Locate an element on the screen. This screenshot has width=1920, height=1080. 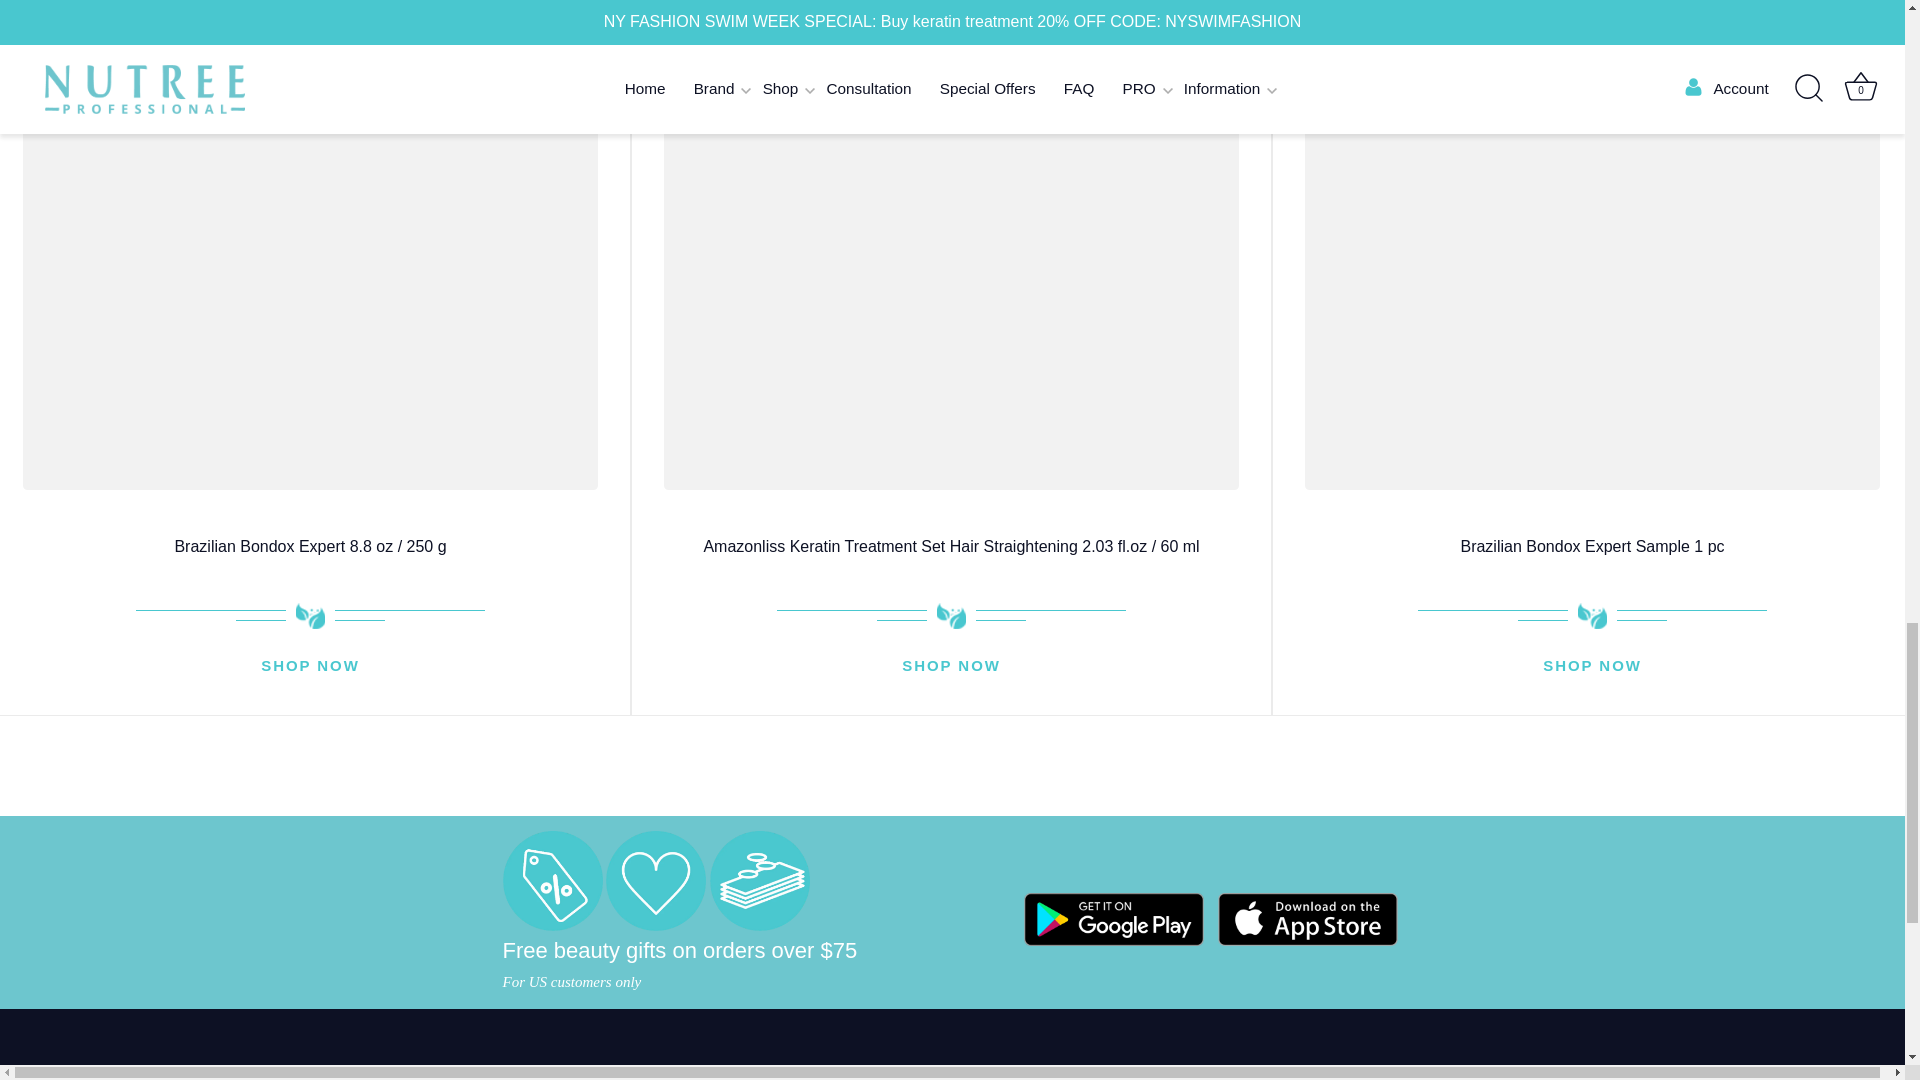
Shop Now is located at coordinates (1592, 667).